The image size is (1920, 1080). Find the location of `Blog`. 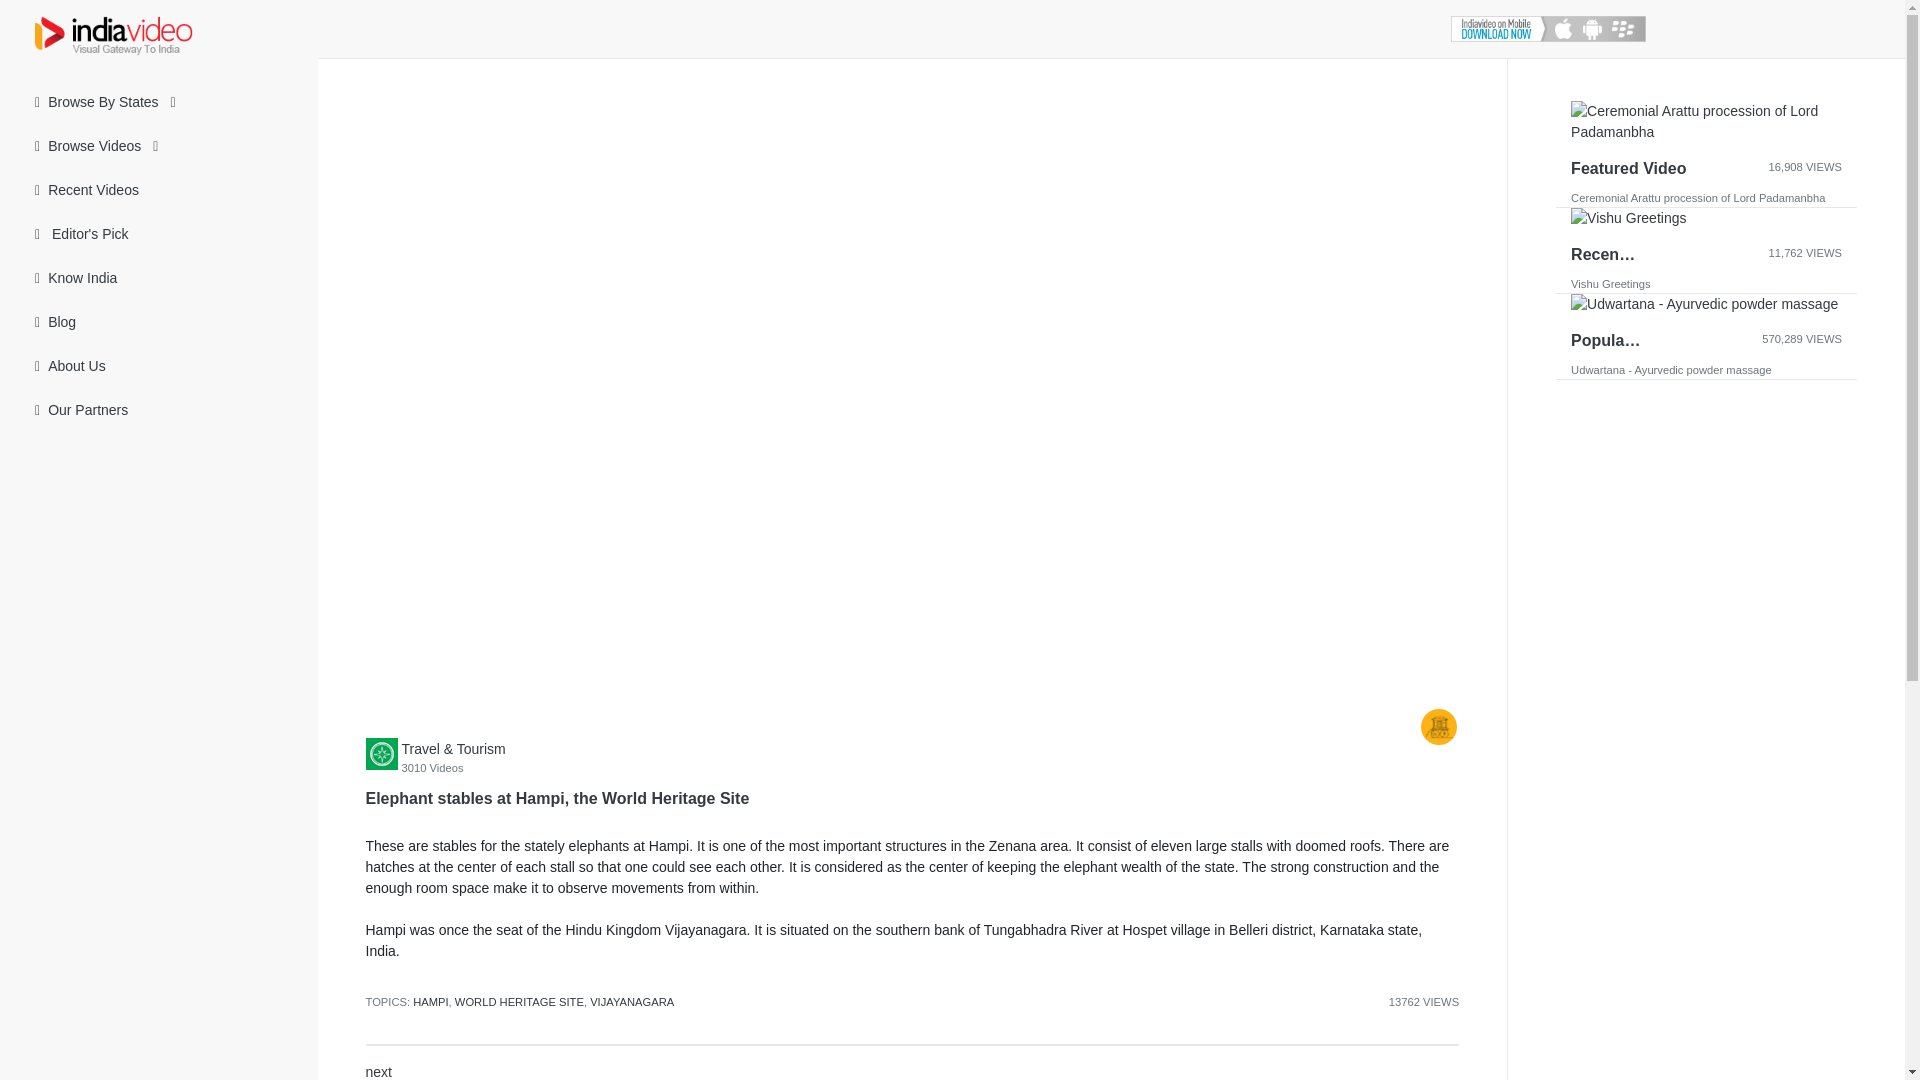

Blog is located at coordinates (159, 322).